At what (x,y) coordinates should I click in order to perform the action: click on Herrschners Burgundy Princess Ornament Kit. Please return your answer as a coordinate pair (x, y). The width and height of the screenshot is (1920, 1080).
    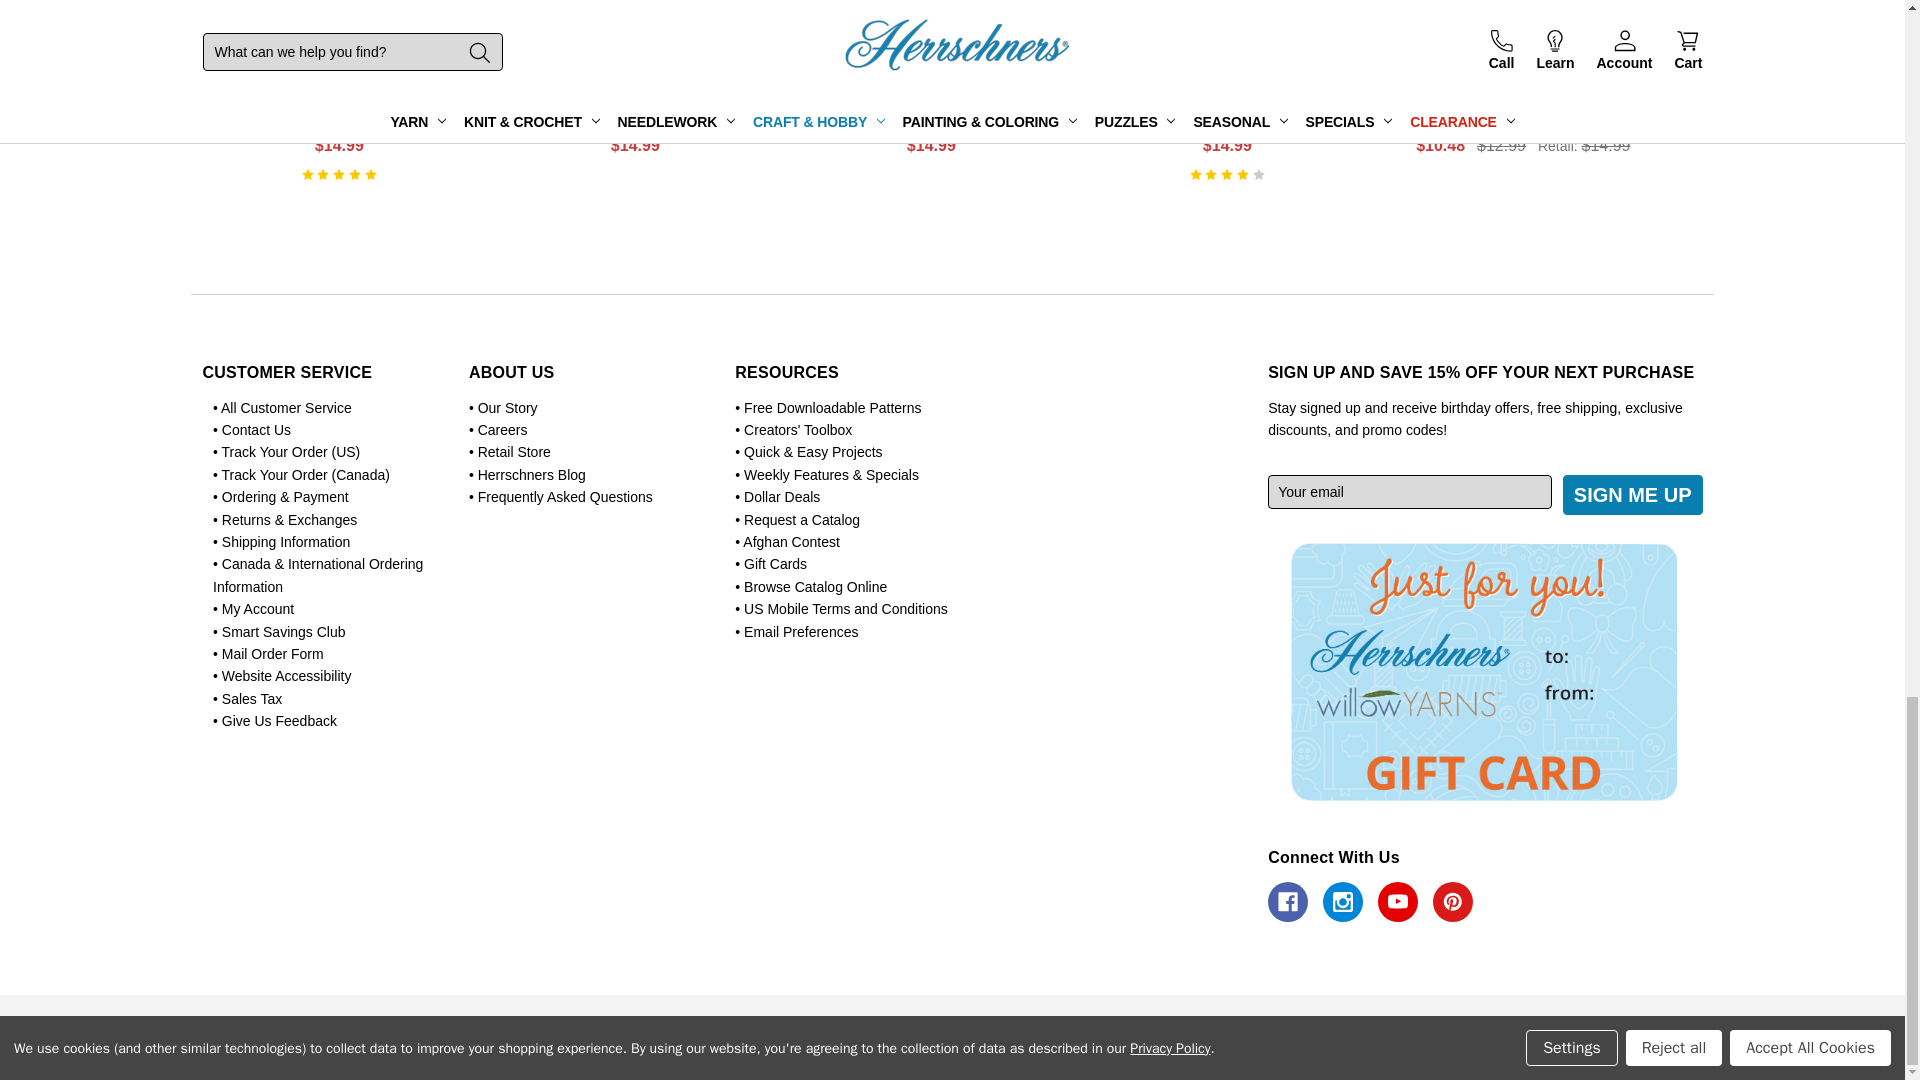
    Looking at the image, I should click on (338, 32).